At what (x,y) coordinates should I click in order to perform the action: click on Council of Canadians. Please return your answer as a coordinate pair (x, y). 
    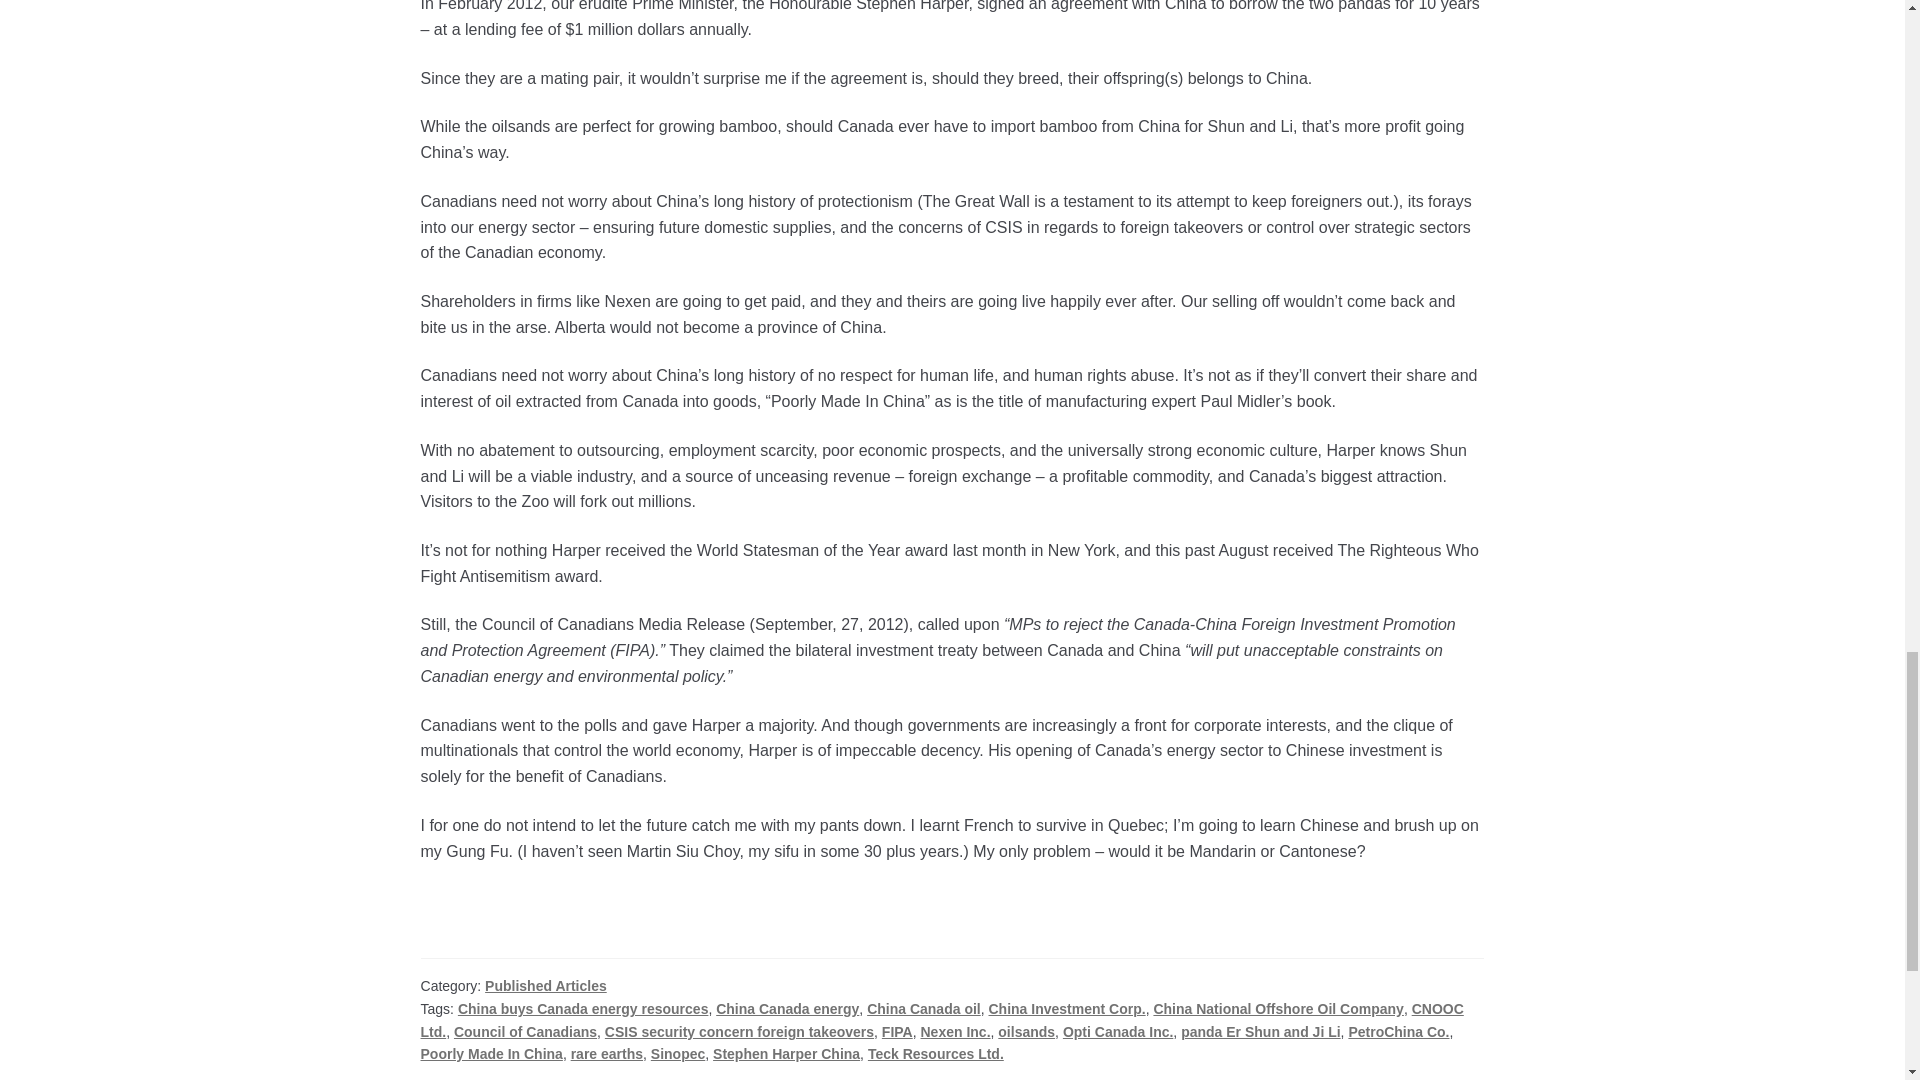
    Looking at the image, I should click on (525, 1032).